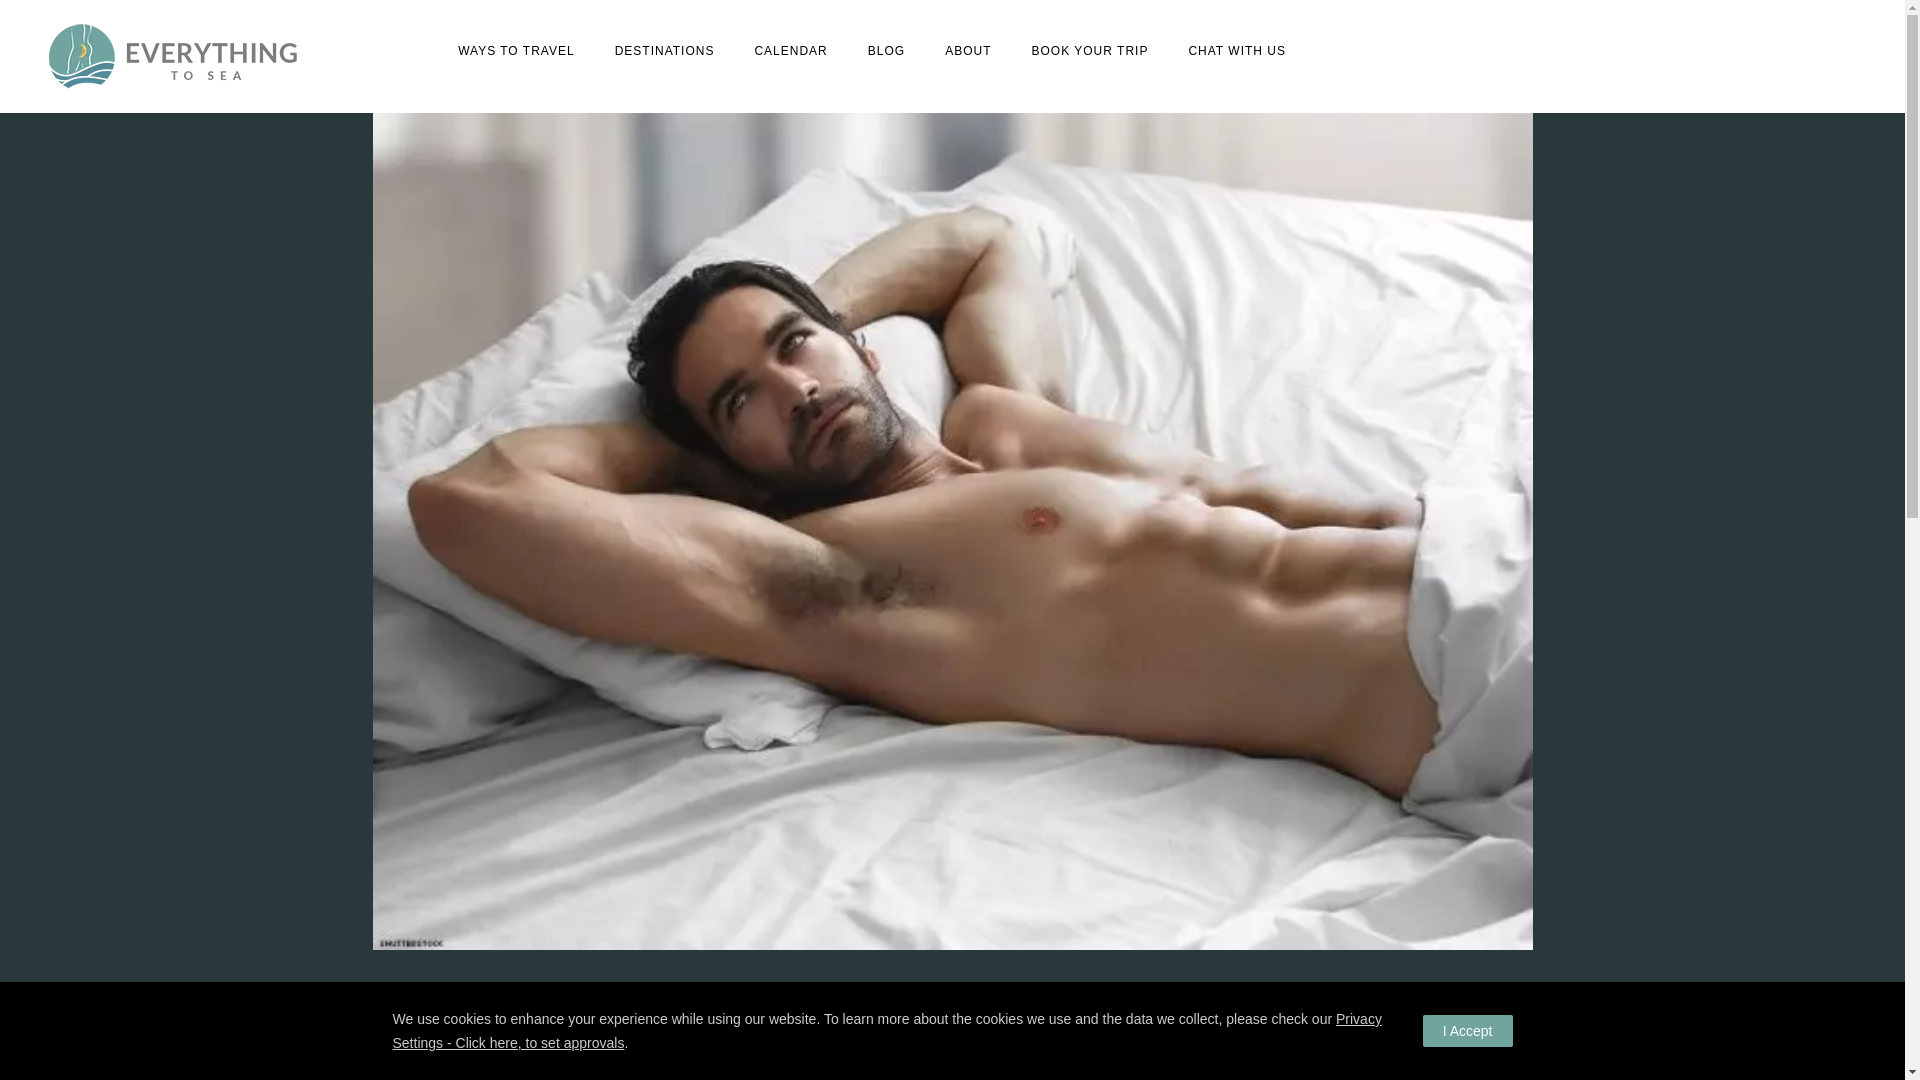 The height and width of the screenshot is (1080, 1920). What do you see at coordinates (515, 51) in the screenshot?
I see `WAYS TO TRAVEL` at bounding box center [515, 51].